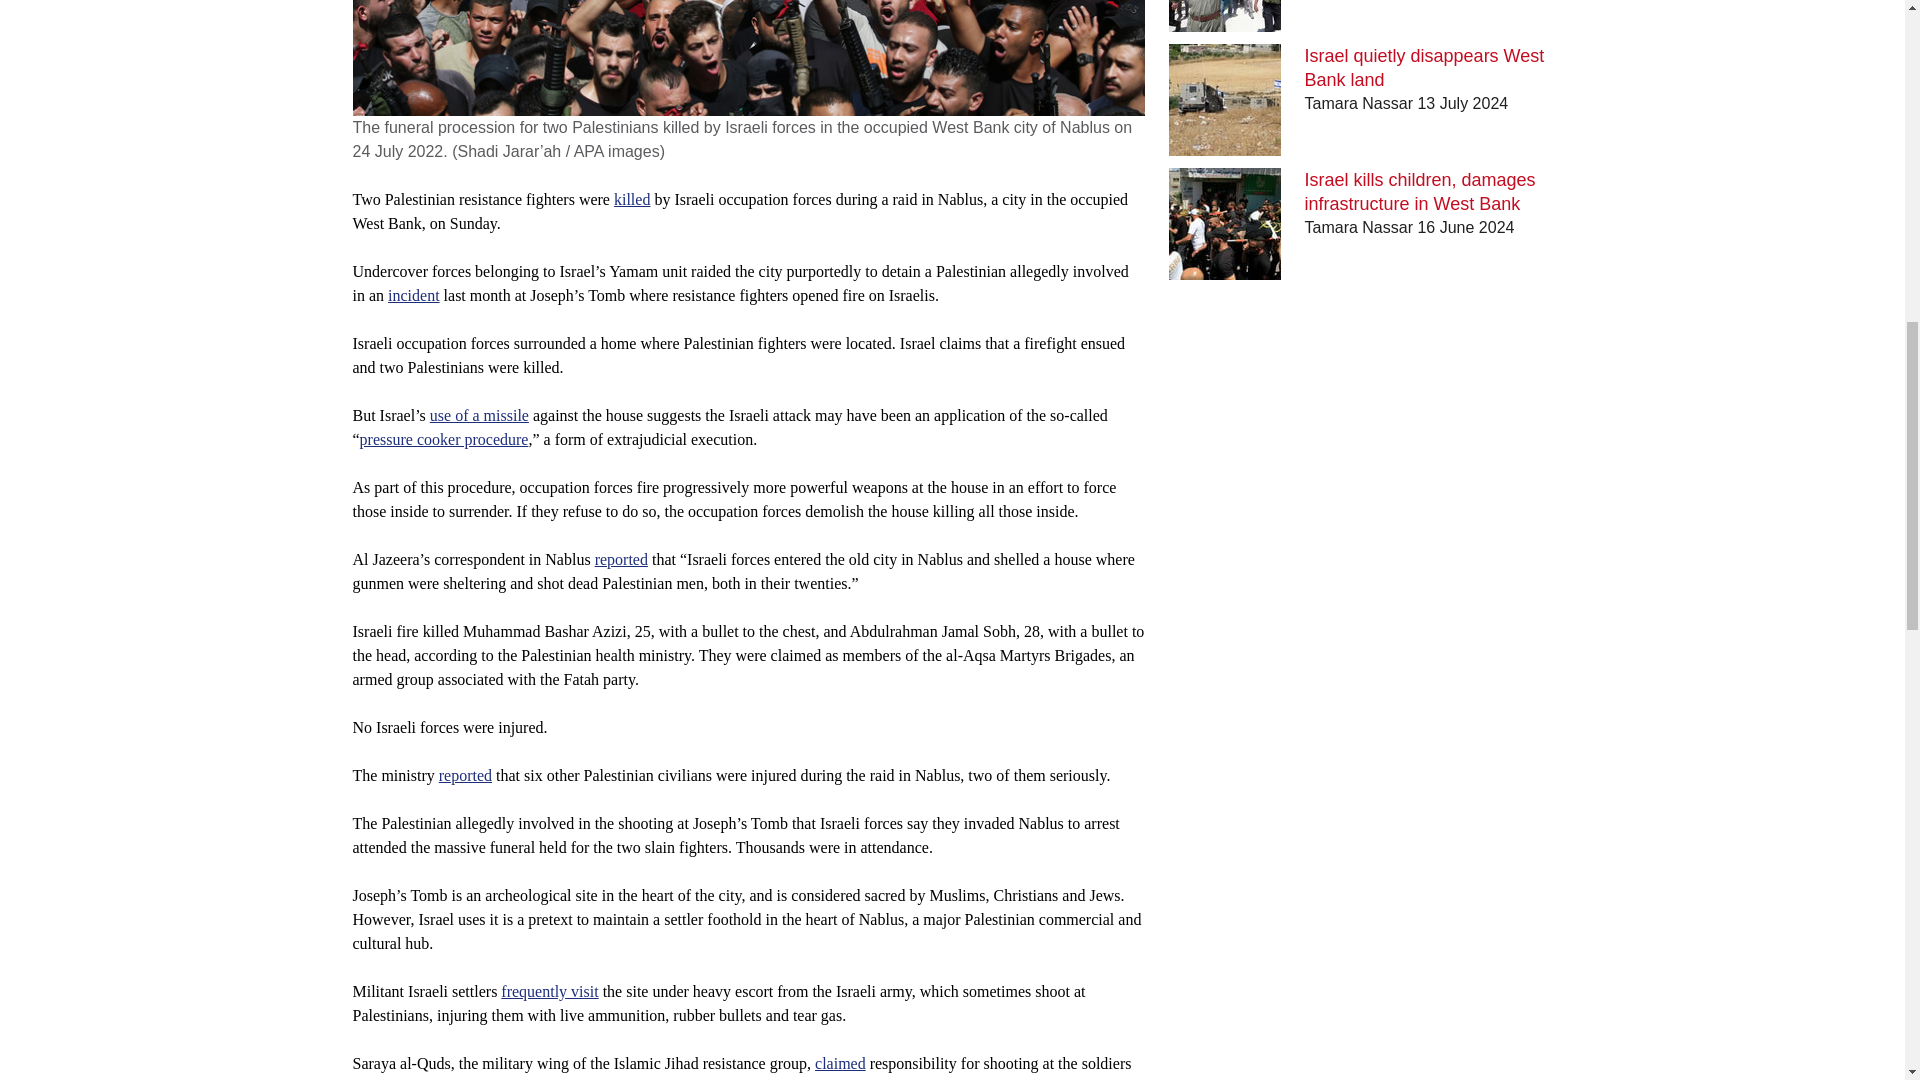 The width and height of the screenshot is (1920, 1080). What do you see at coordinates (444, 439) in the screenshot?
I see `pressure cooker procedure` at bounding box center [444, 439].